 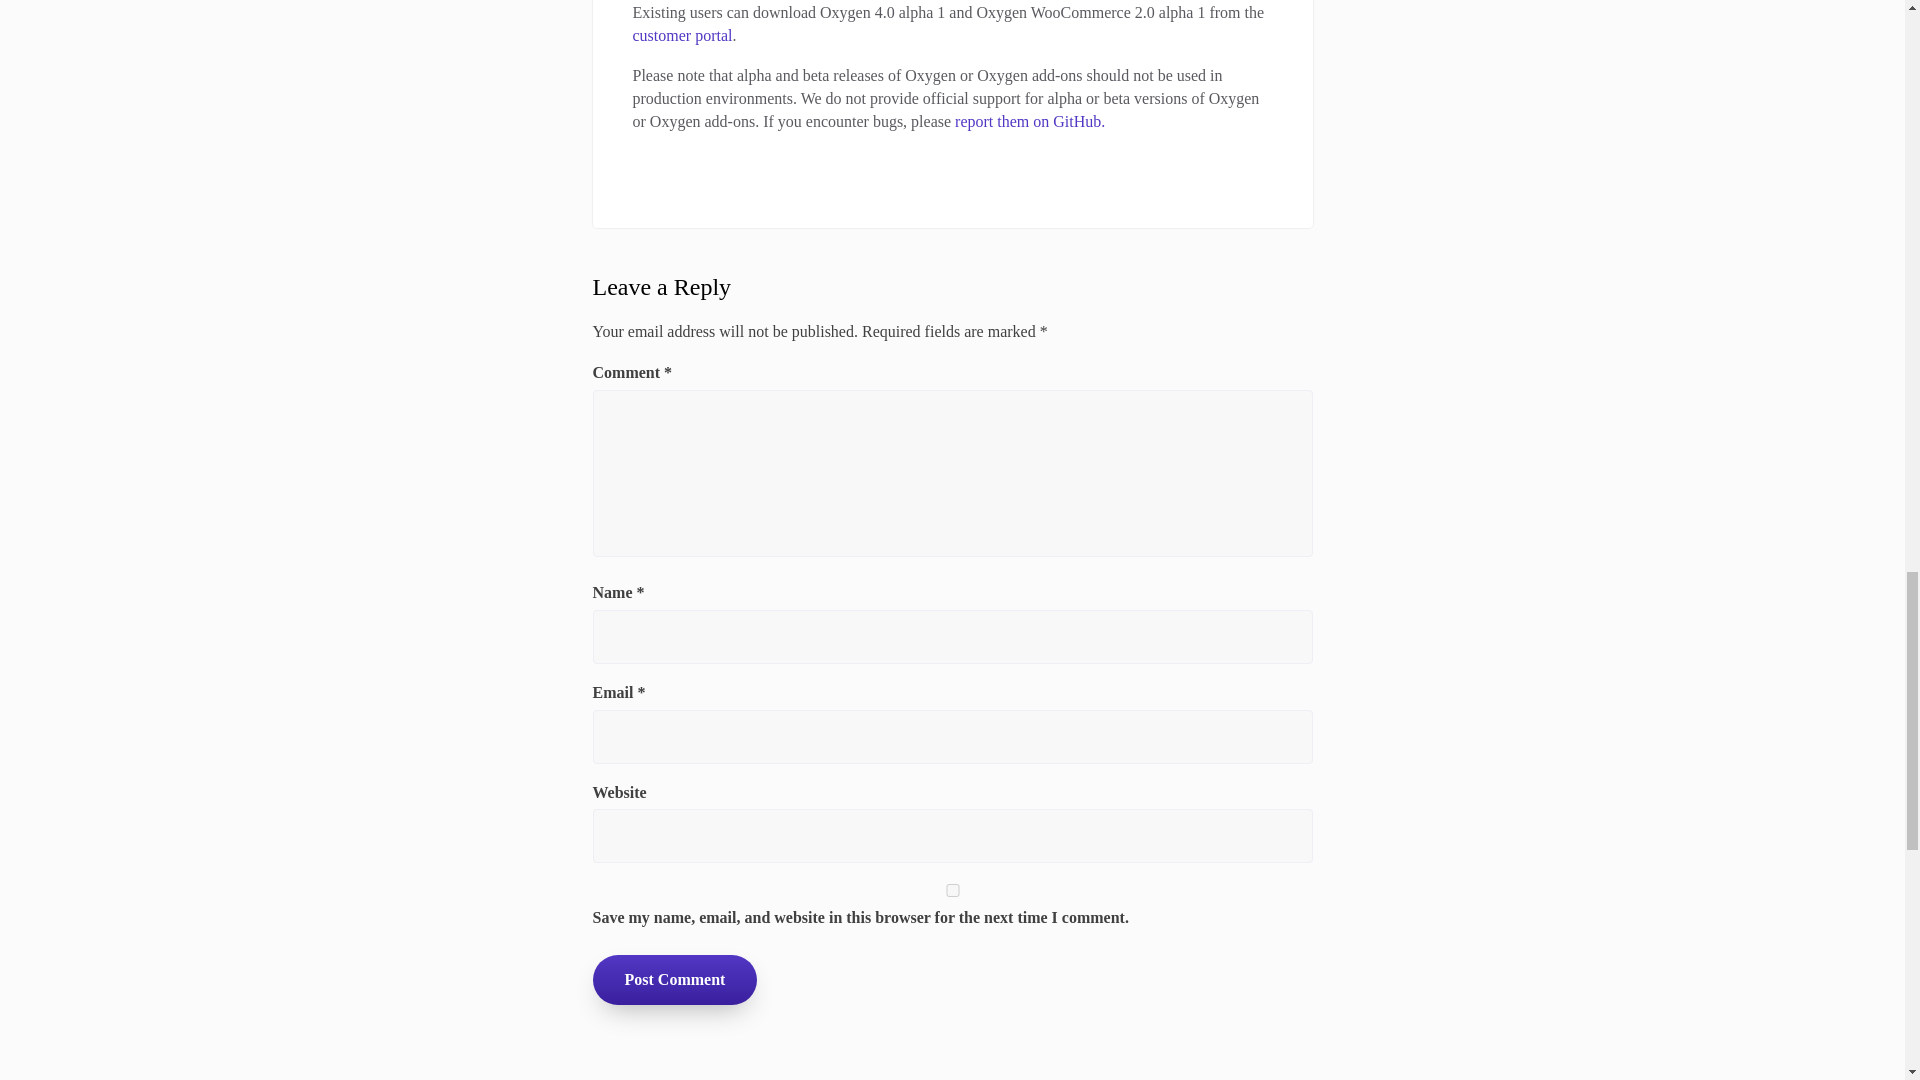 What do you see at coordinates (674, 978) in the screenshot?
I see `Post Comment` at bounding box center [674, 978].